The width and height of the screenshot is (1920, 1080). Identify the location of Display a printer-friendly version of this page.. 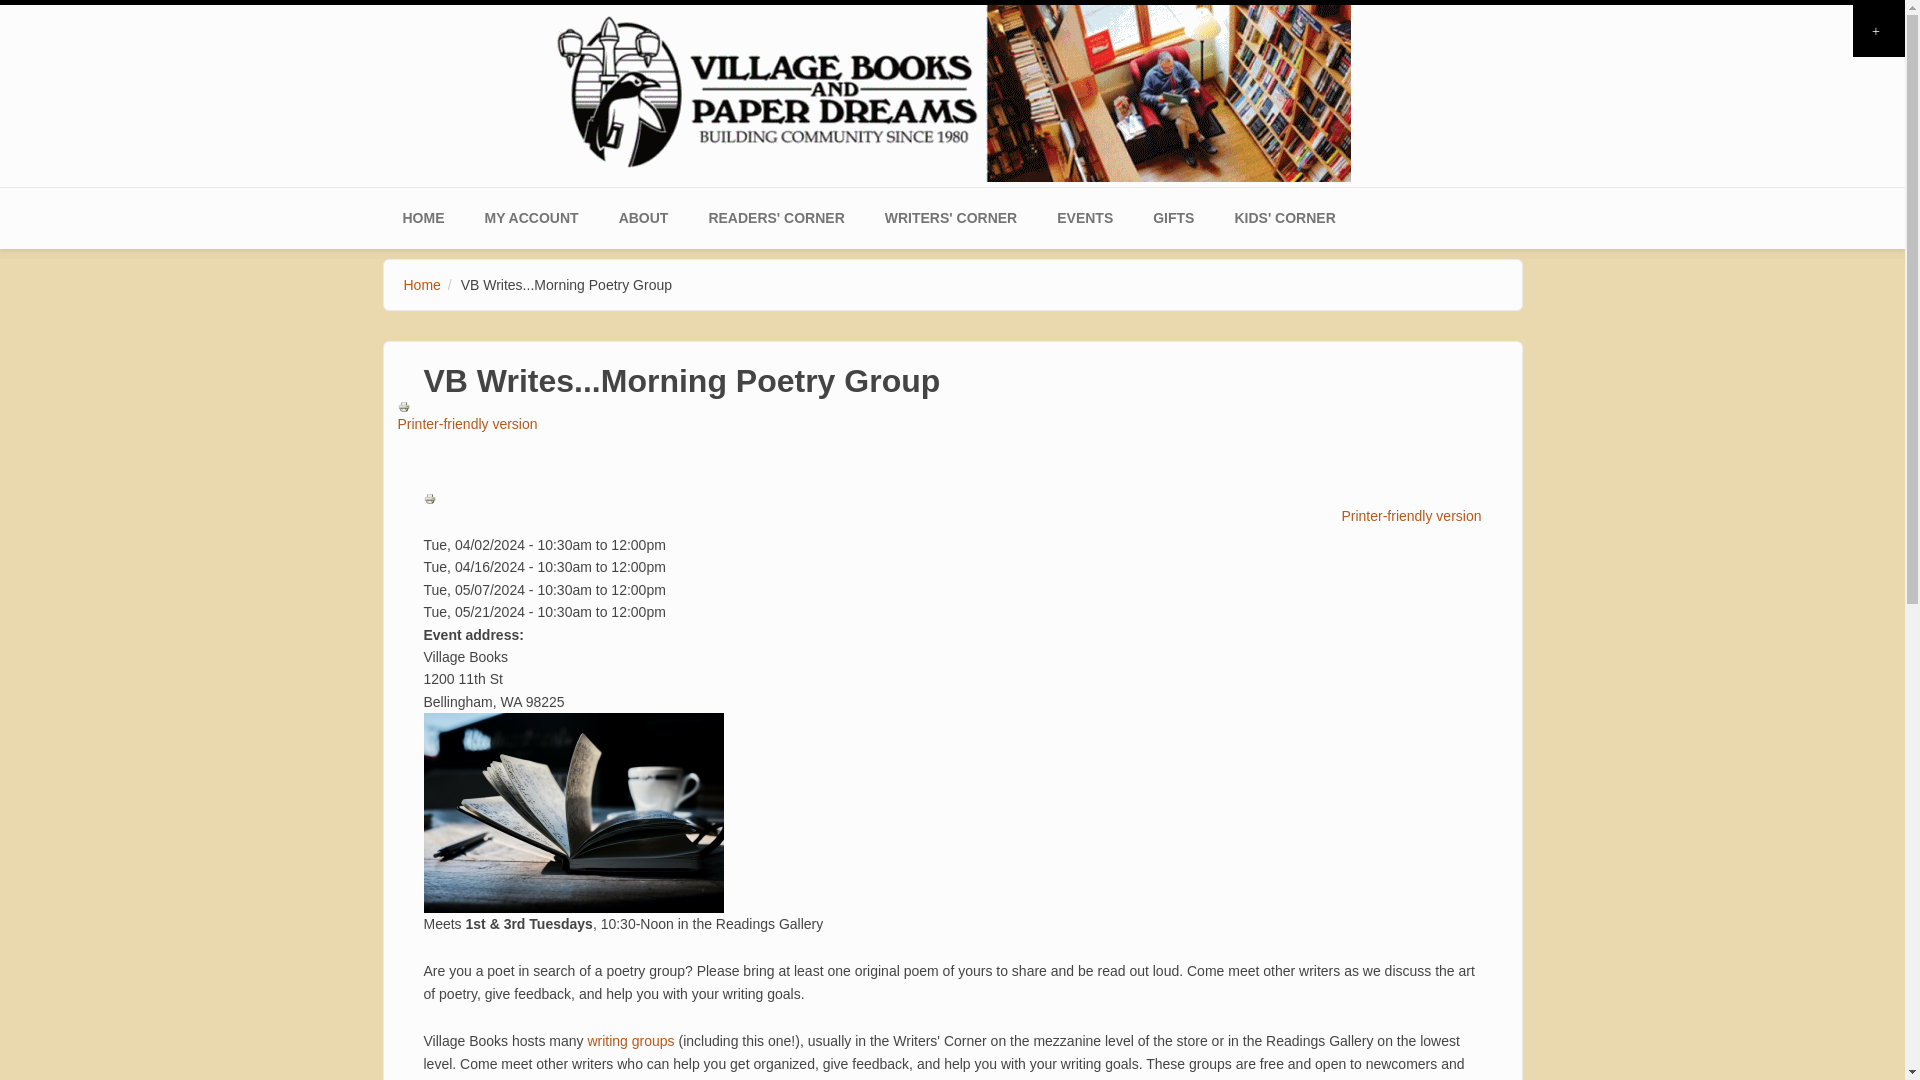
(960, 416).